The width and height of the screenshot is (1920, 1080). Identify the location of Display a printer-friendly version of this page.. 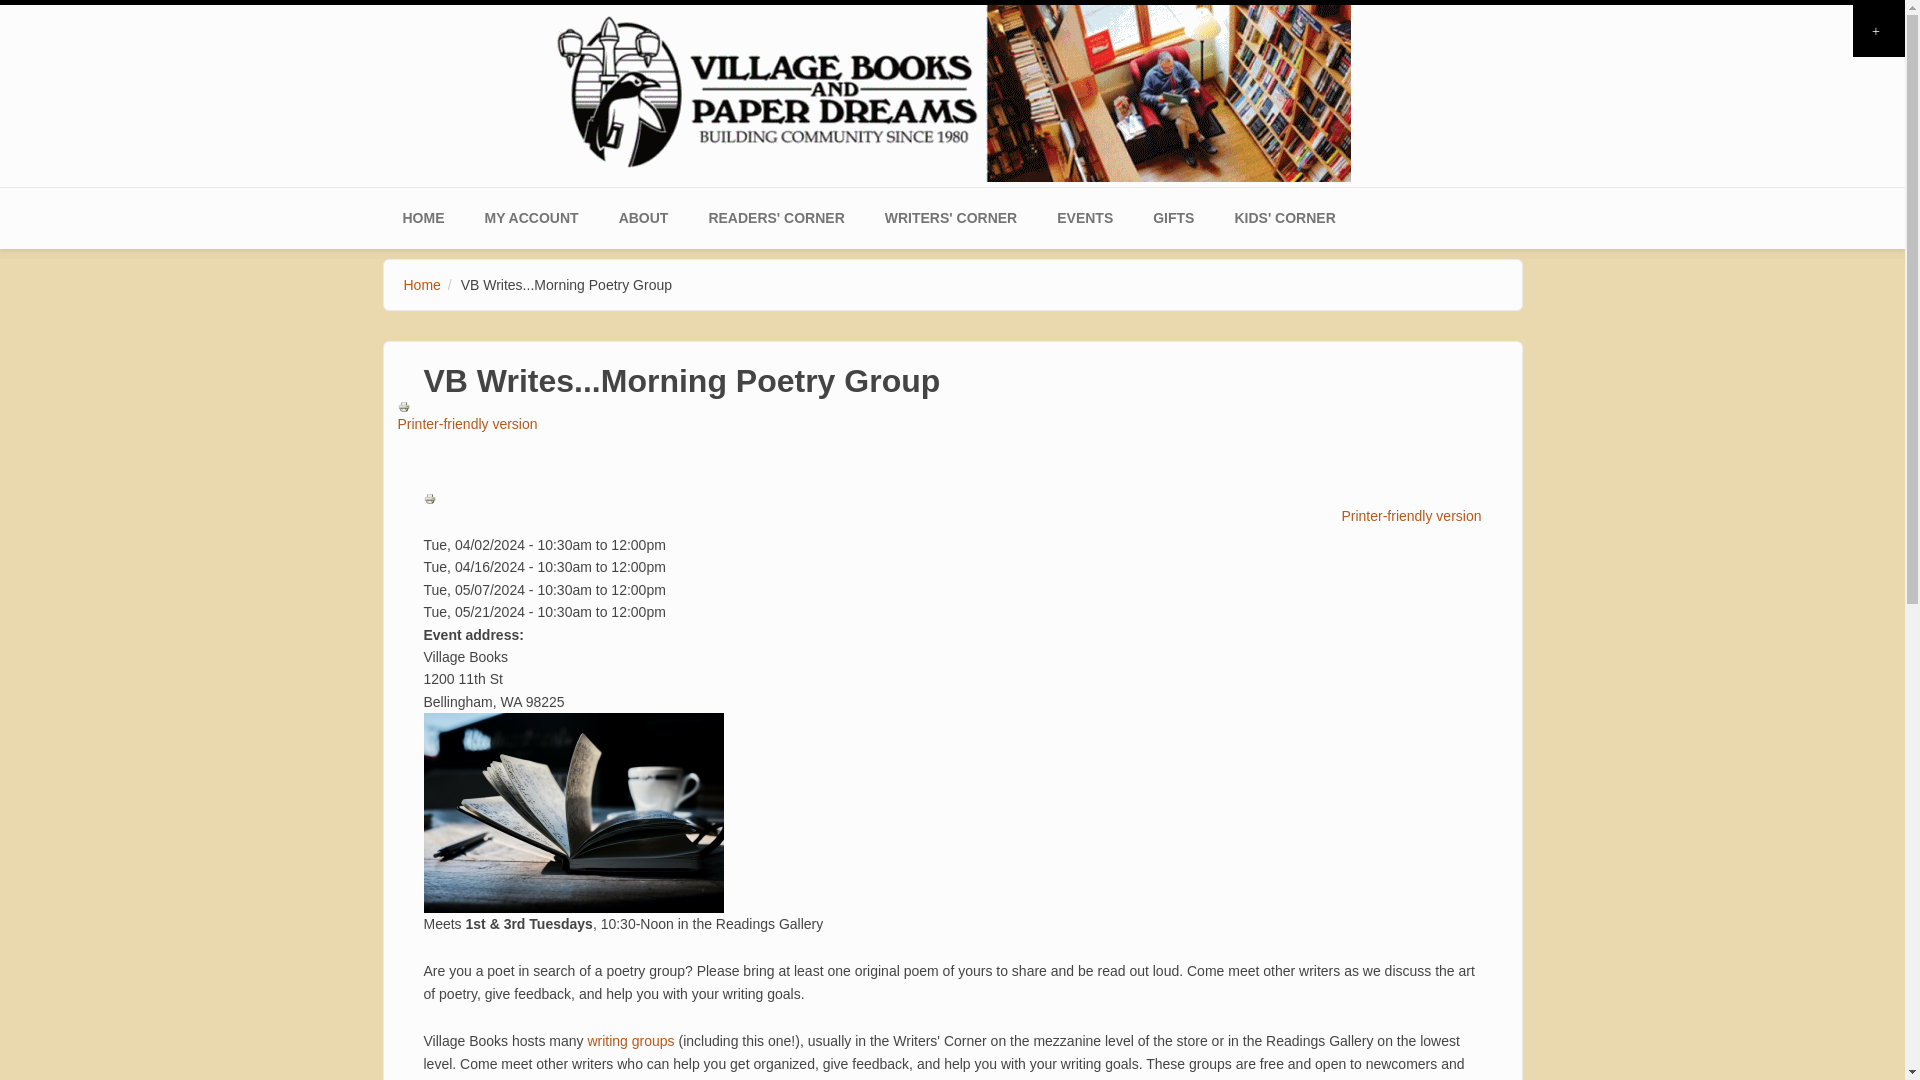
(960, 416).